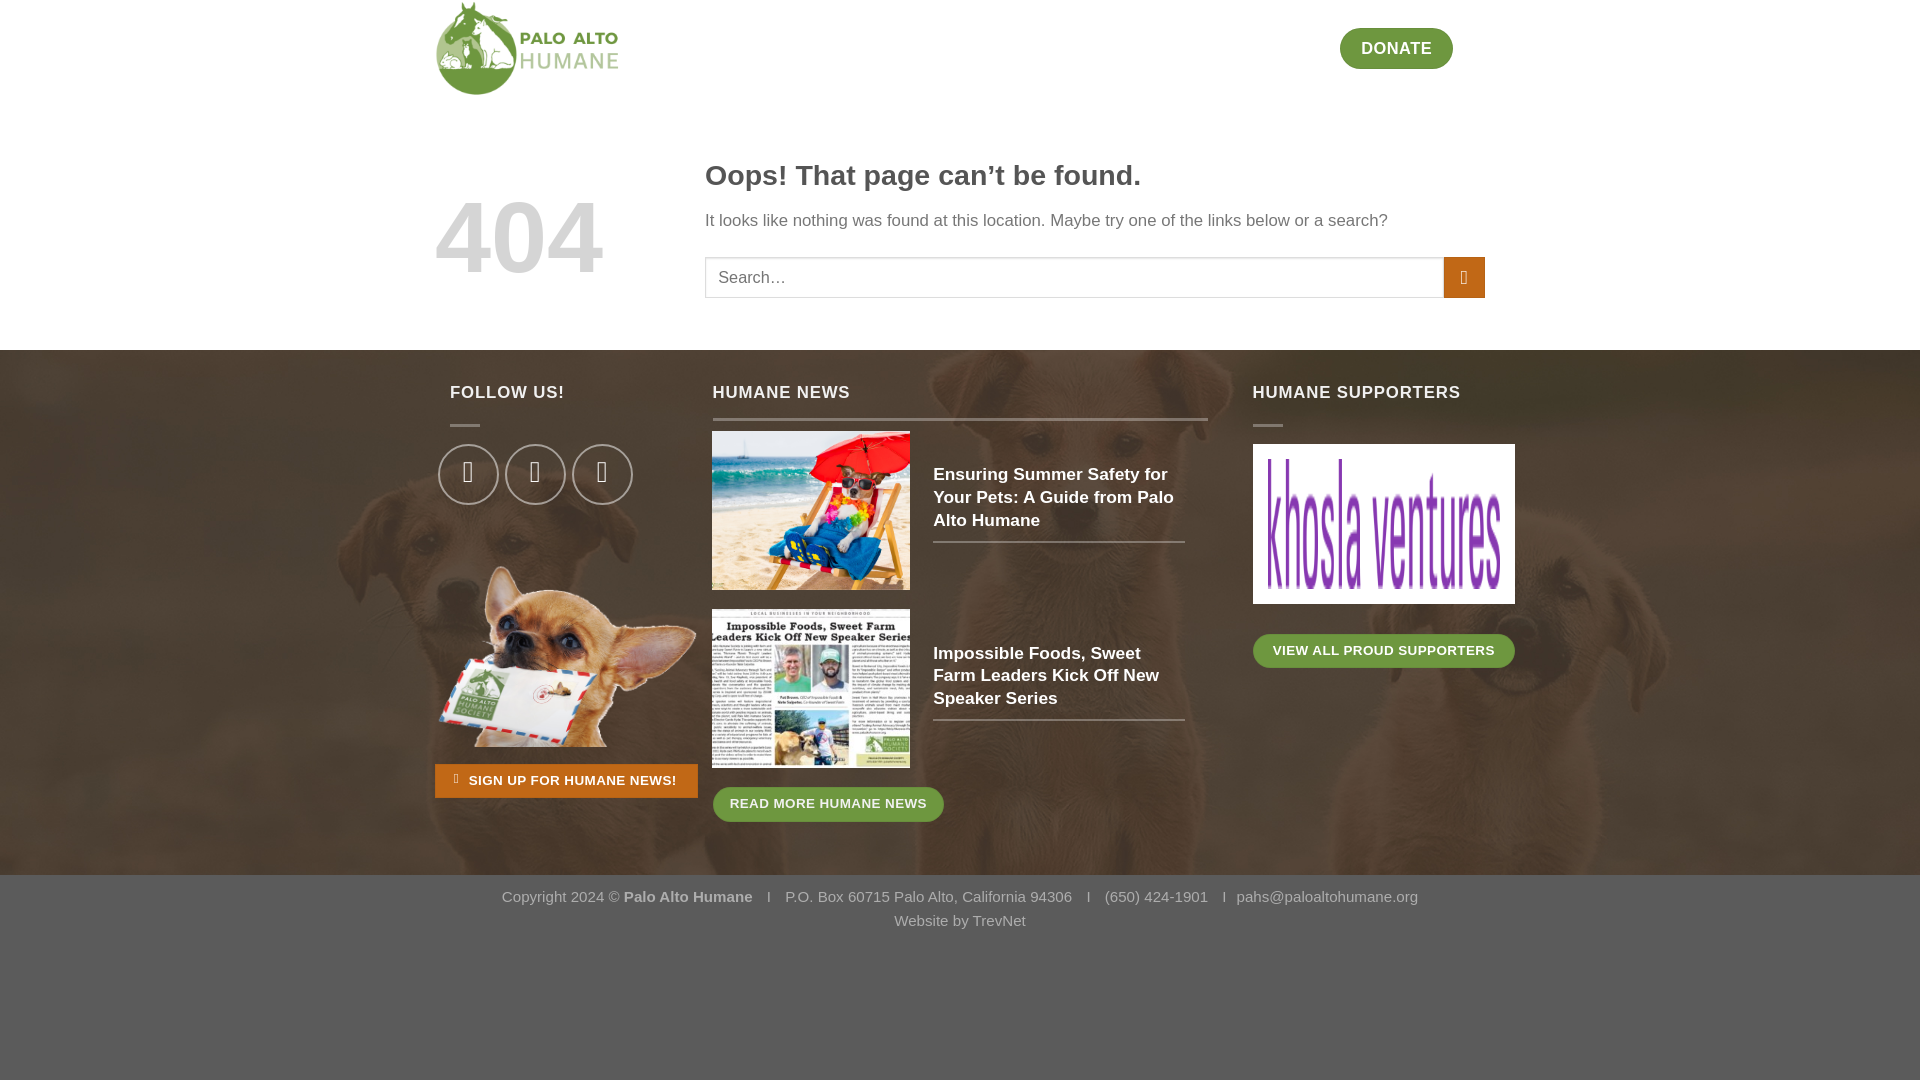 The width and height of the screenshot is (1920, 1080). I want to click on PROGRAMS, so click(939, 48).